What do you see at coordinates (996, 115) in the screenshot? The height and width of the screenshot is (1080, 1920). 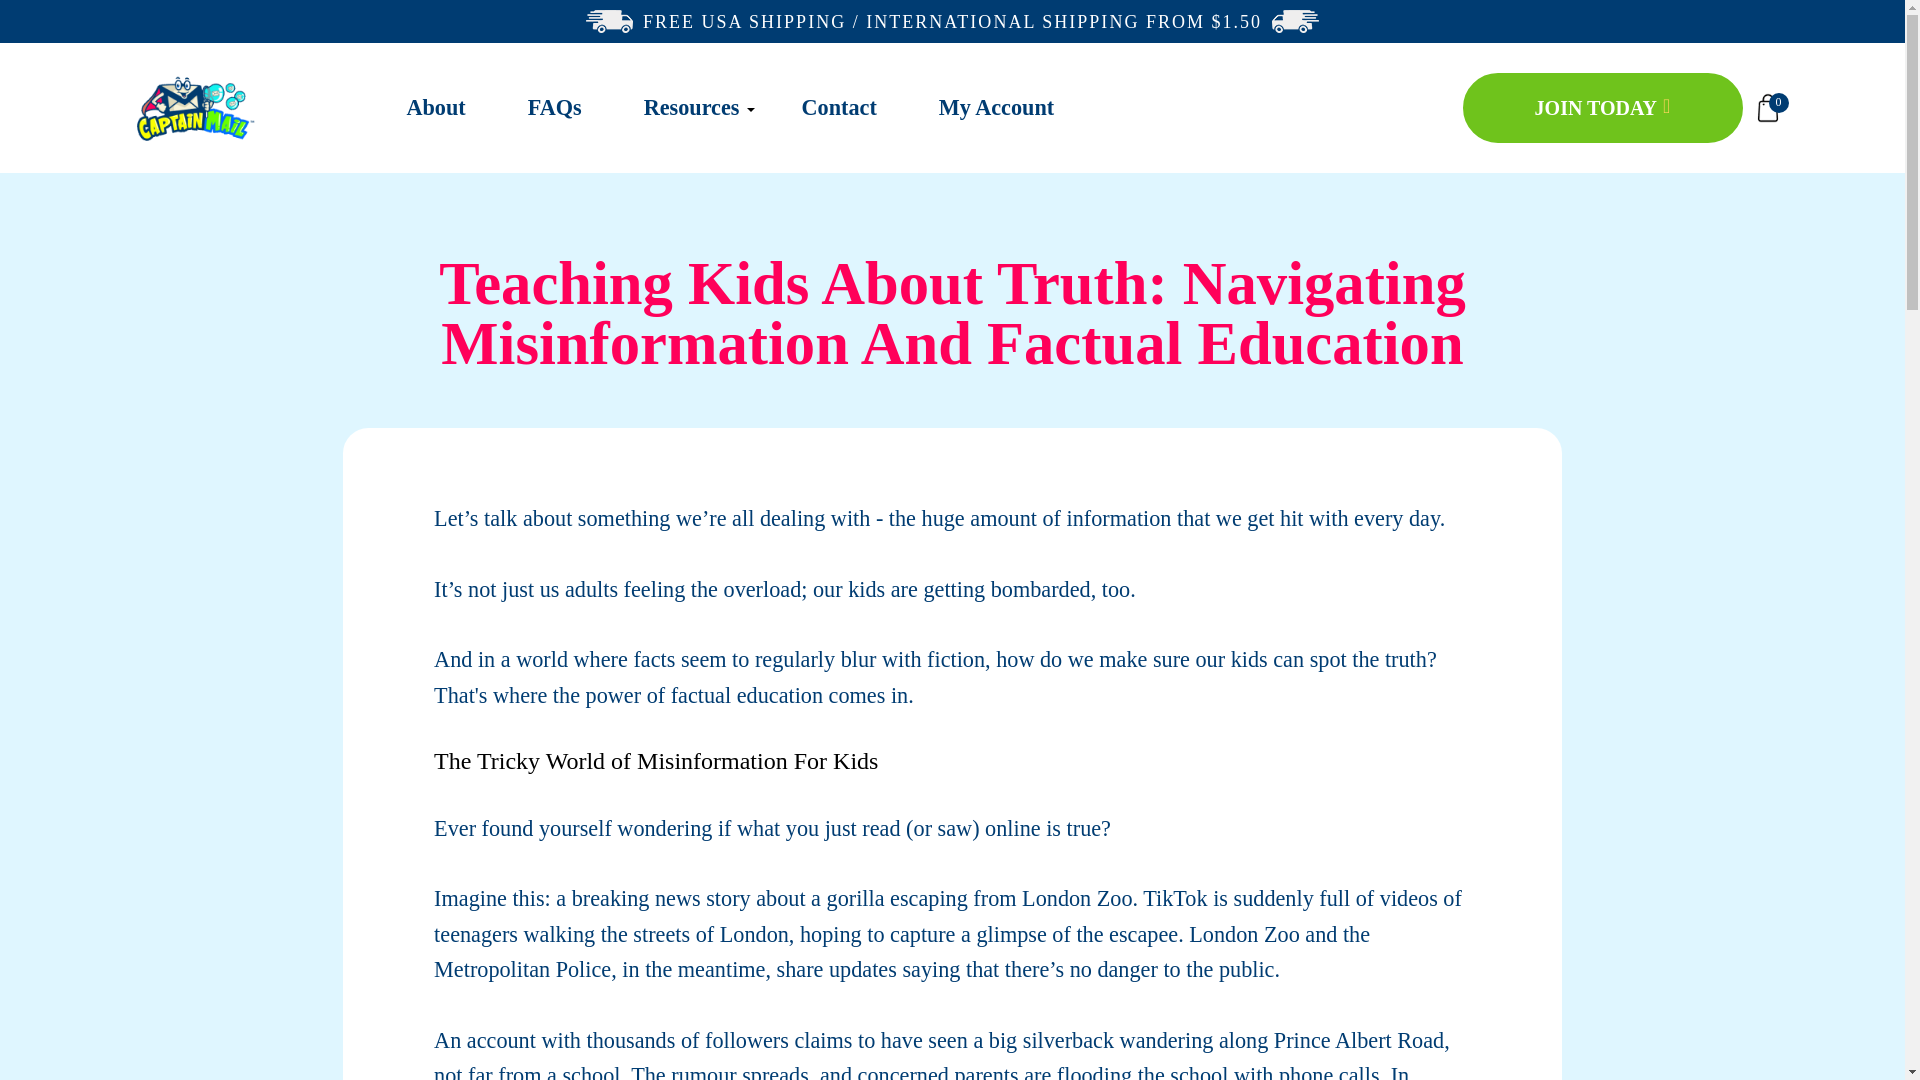 I see `My Account` at bounding box center [996, 115].